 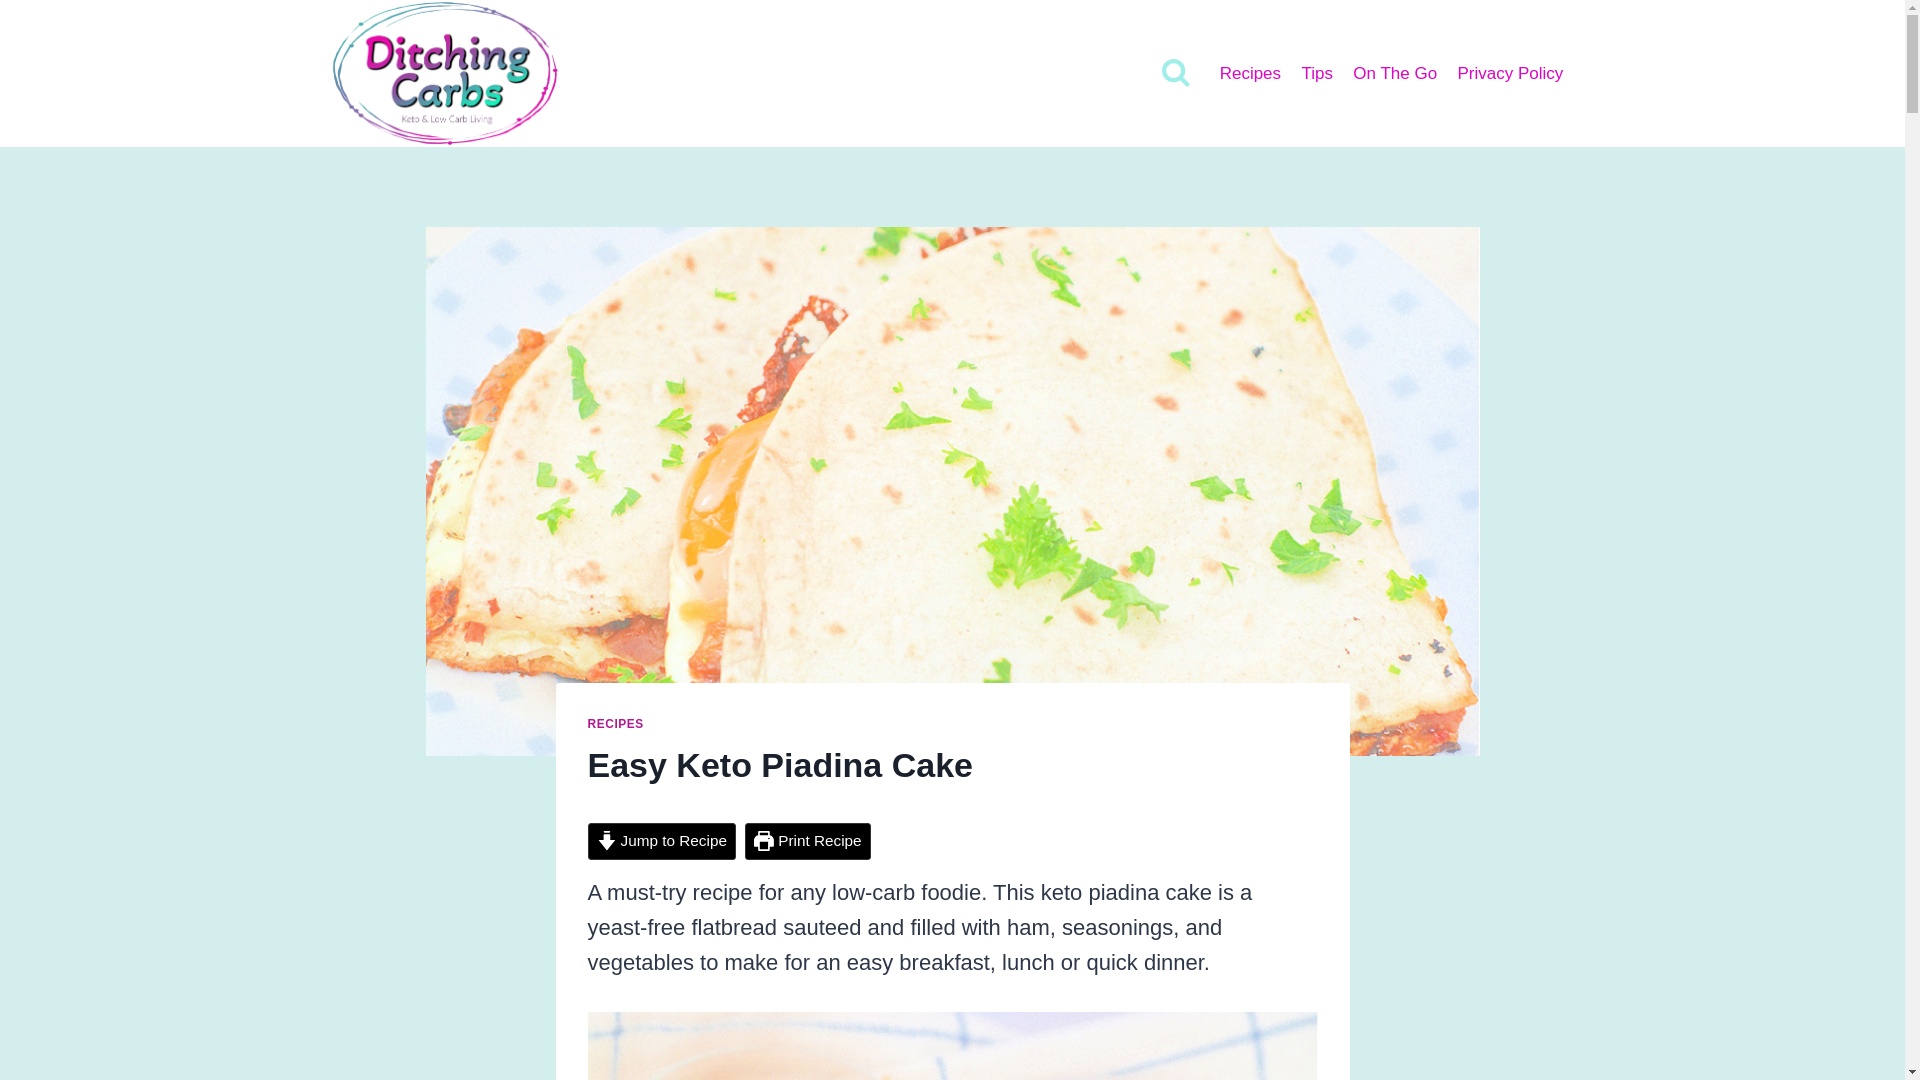 I want to click on Privacy Policy, so click(x=1510, y=74).